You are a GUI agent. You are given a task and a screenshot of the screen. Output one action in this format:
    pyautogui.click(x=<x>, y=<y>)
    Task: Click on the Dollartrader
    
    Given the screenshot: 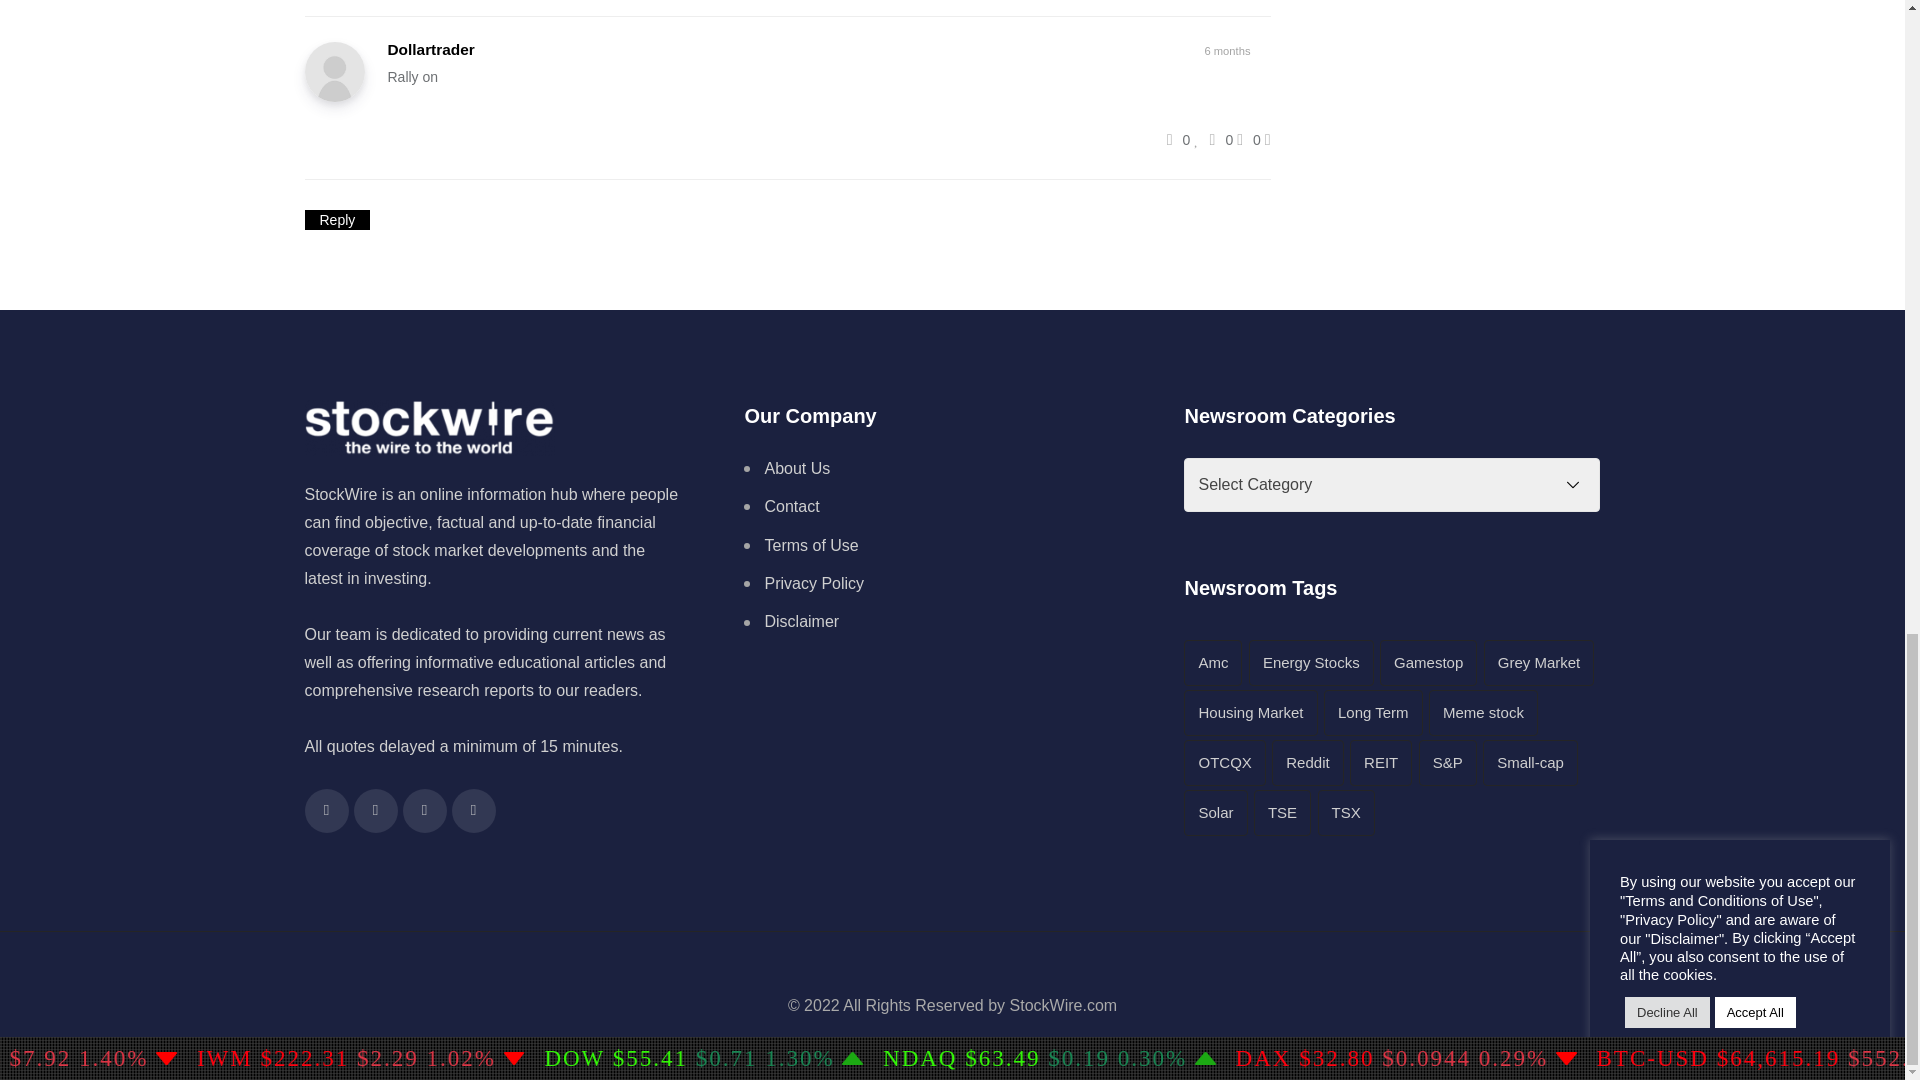 What is the action you would take?
    pyautogui.click(x=430, y=50)
    